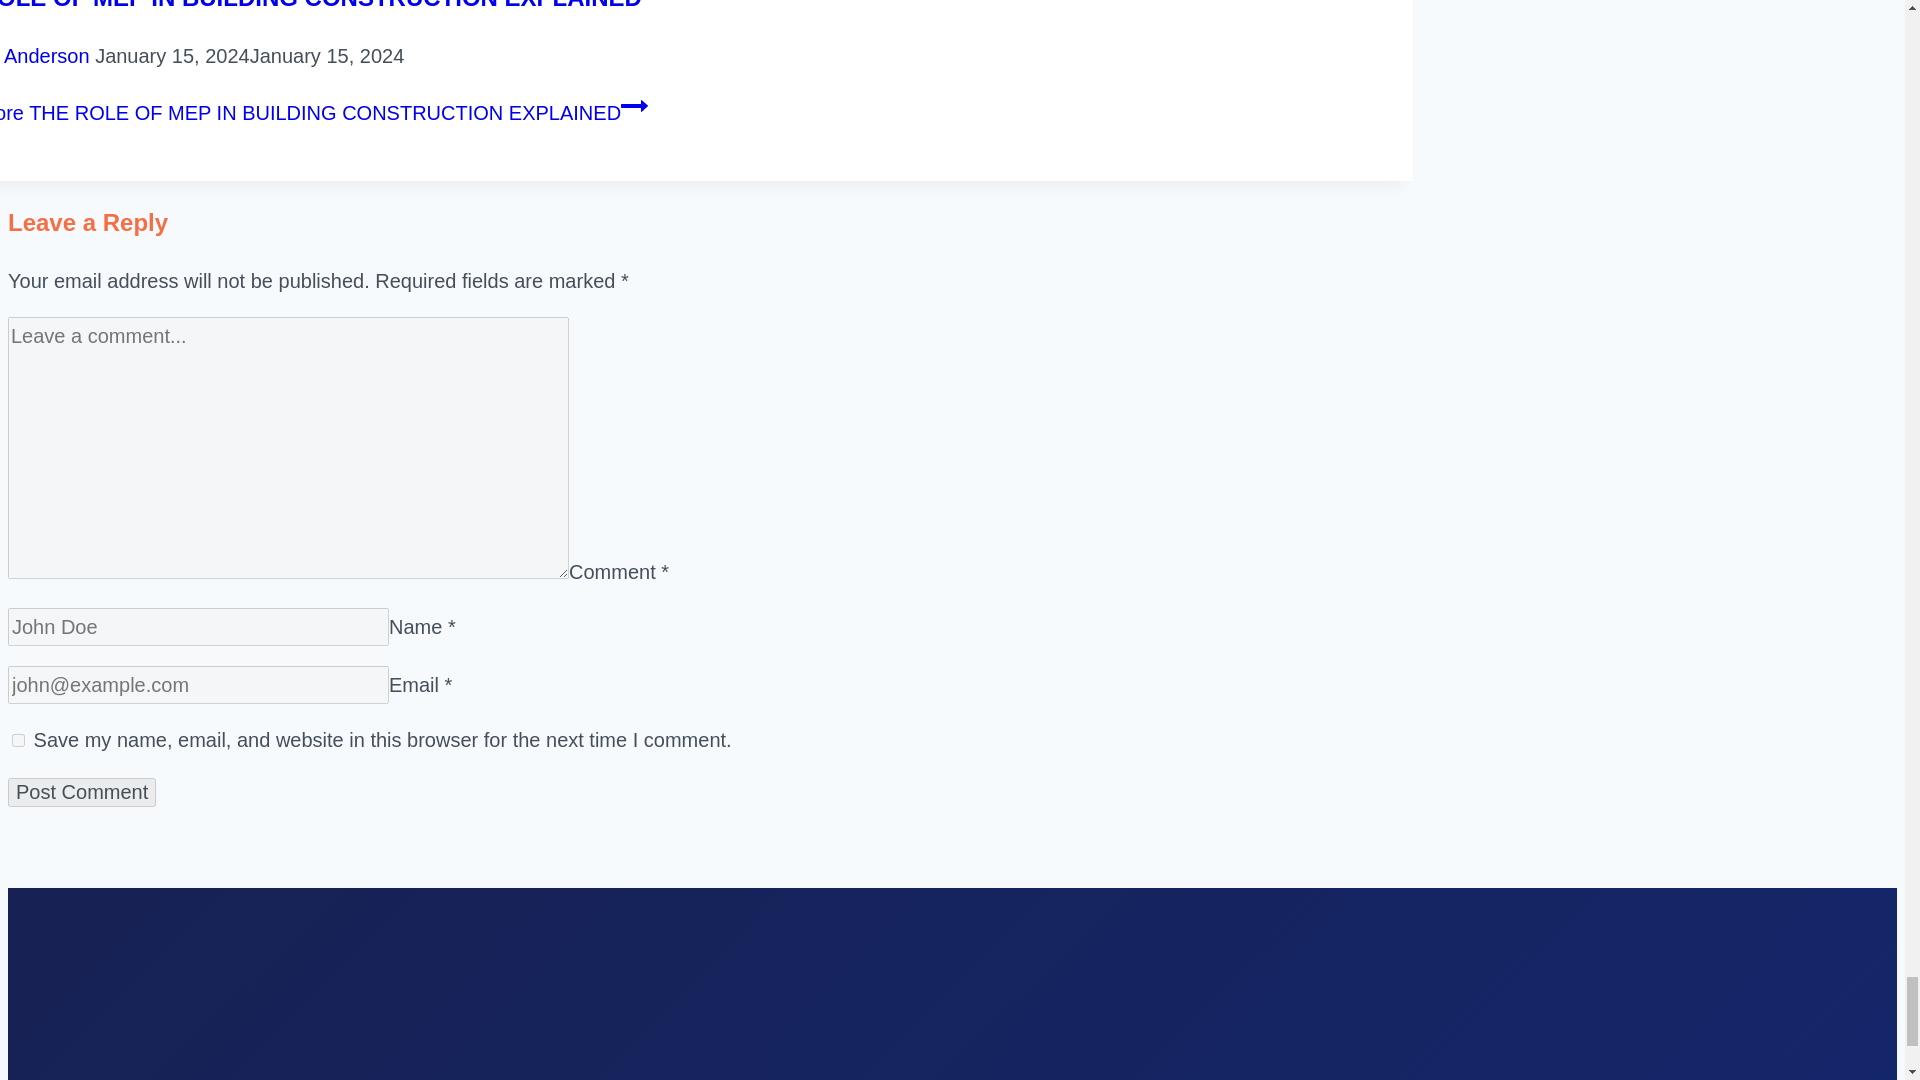 Image resolution: width=1920 pixels, height=1080 pixels. What do you see at coordinates (634, 105) in the screenshot?
I see `Continue` at bounding box center [634, 105].